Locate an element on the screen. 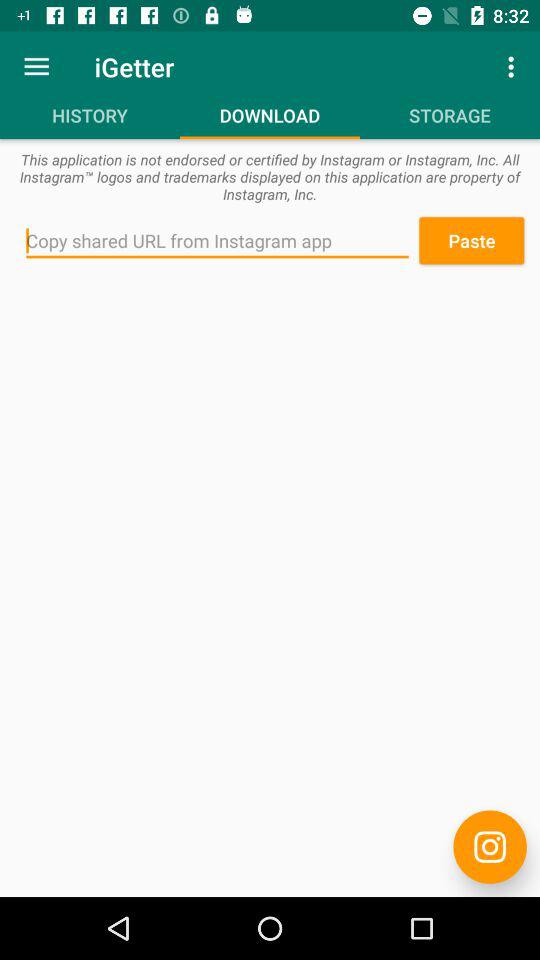 The image size is (540, 960). turn on the icon next to igetter icon is located at coordinates (36, 66).